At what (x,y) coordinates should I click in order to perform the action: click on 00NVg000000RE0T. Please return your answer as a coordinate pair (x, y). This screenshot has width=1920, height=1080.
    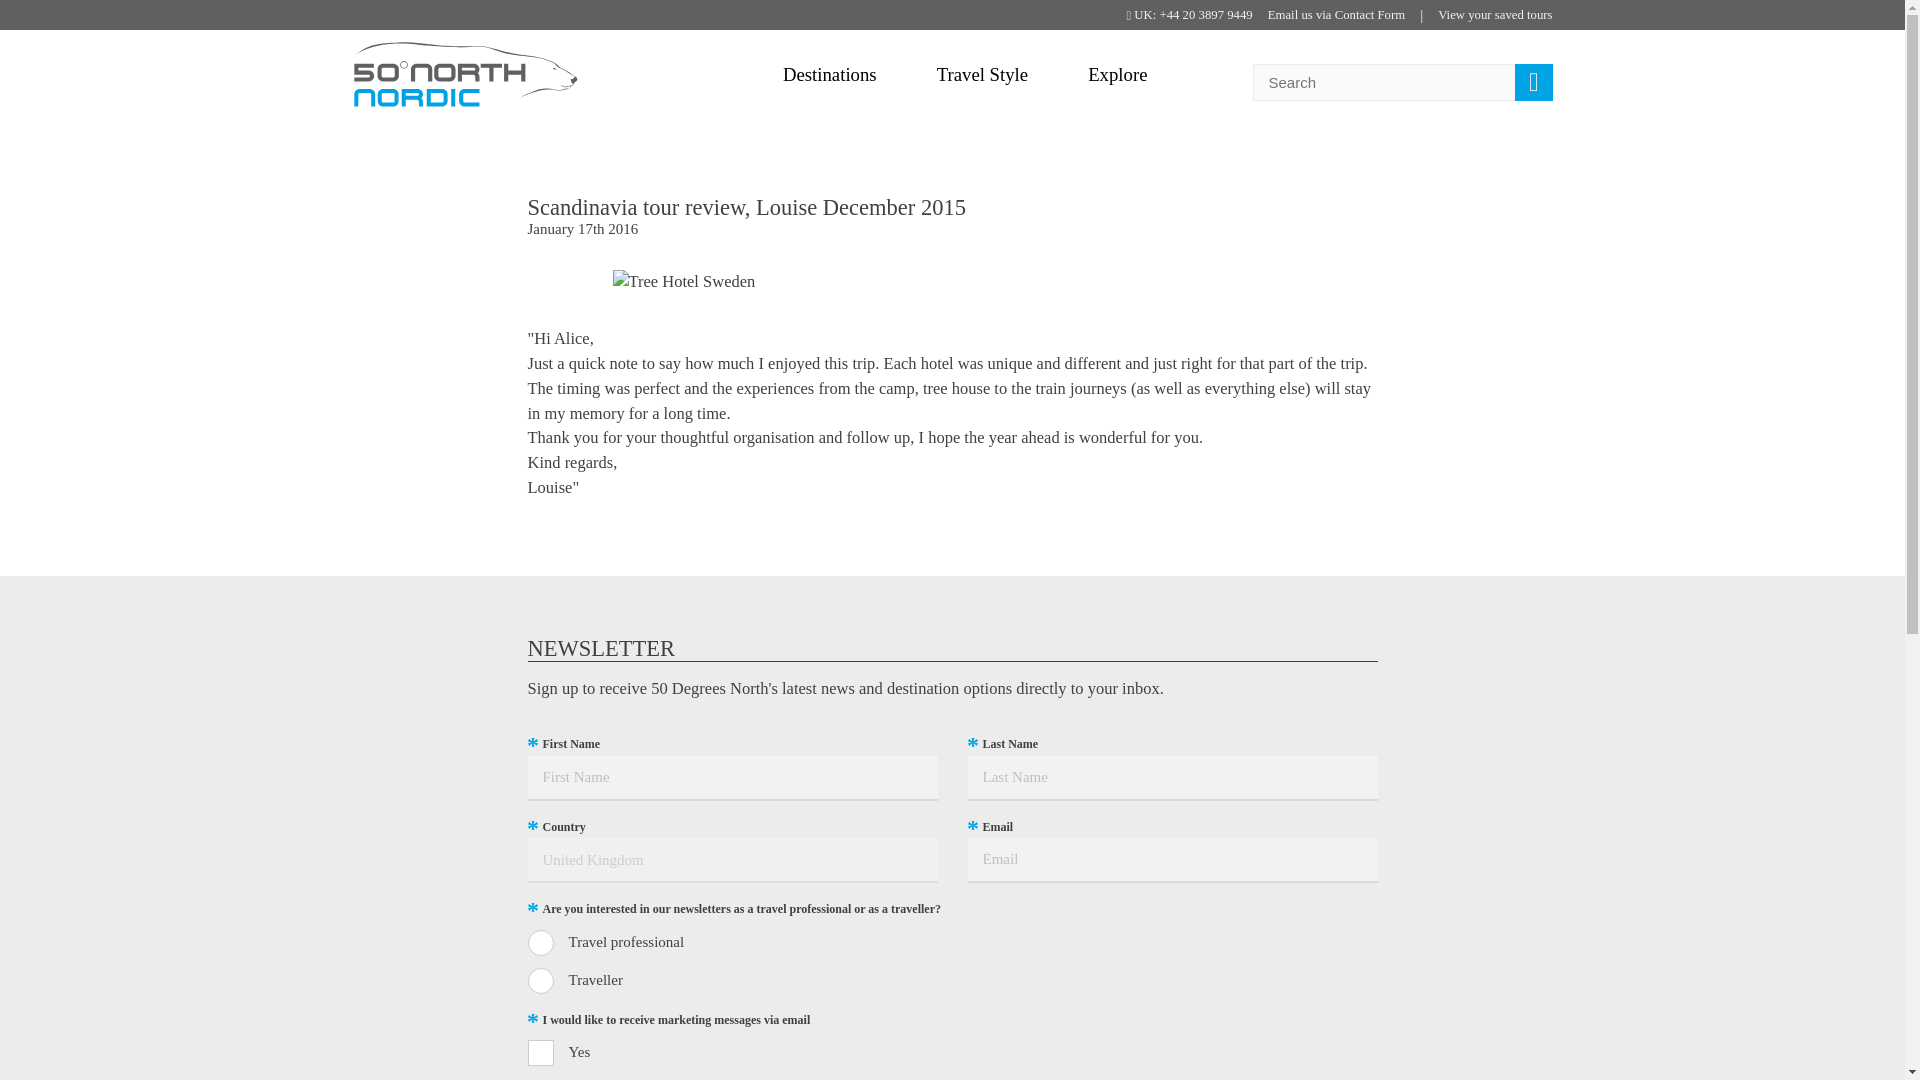
    Looking at the image, I should click on (541, 942).